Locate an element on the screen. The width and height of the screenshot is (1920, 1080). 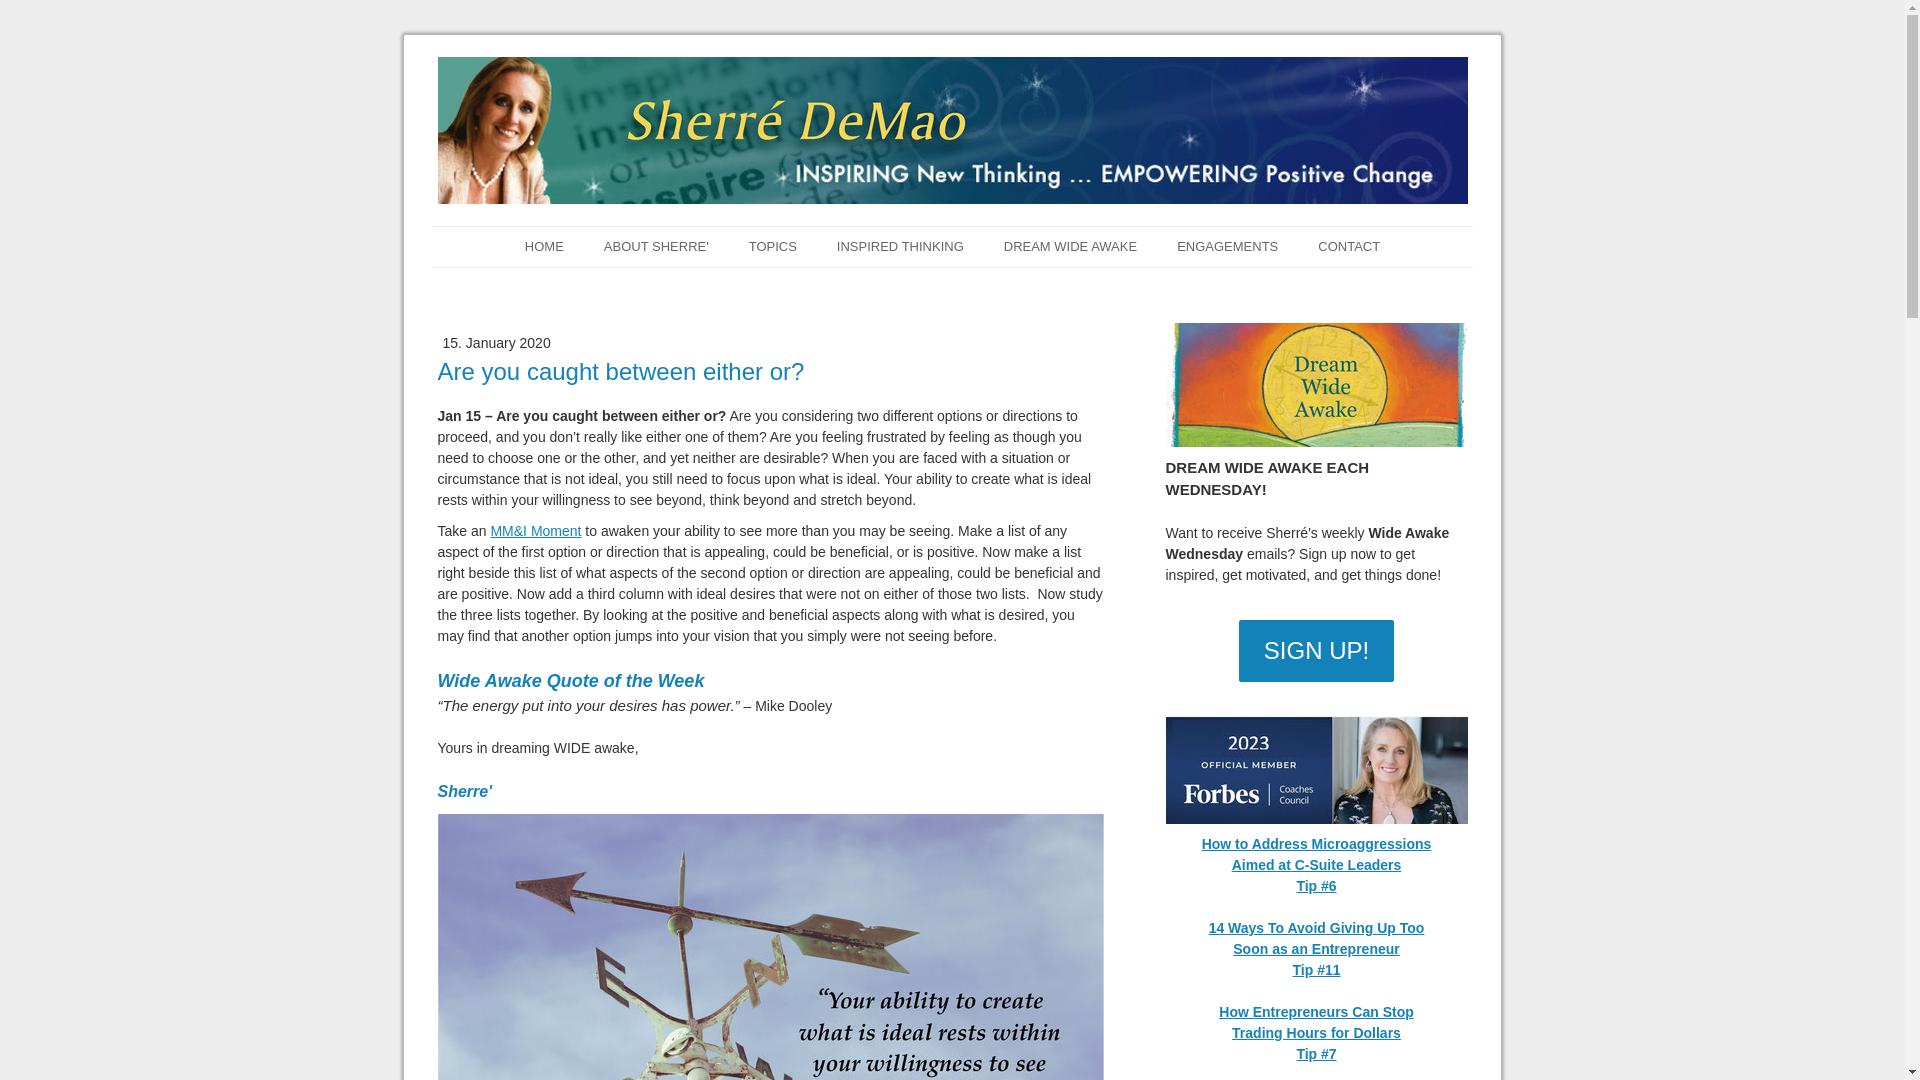
DREAM WIDE AWAKE is located at coordinates (1070, 246).